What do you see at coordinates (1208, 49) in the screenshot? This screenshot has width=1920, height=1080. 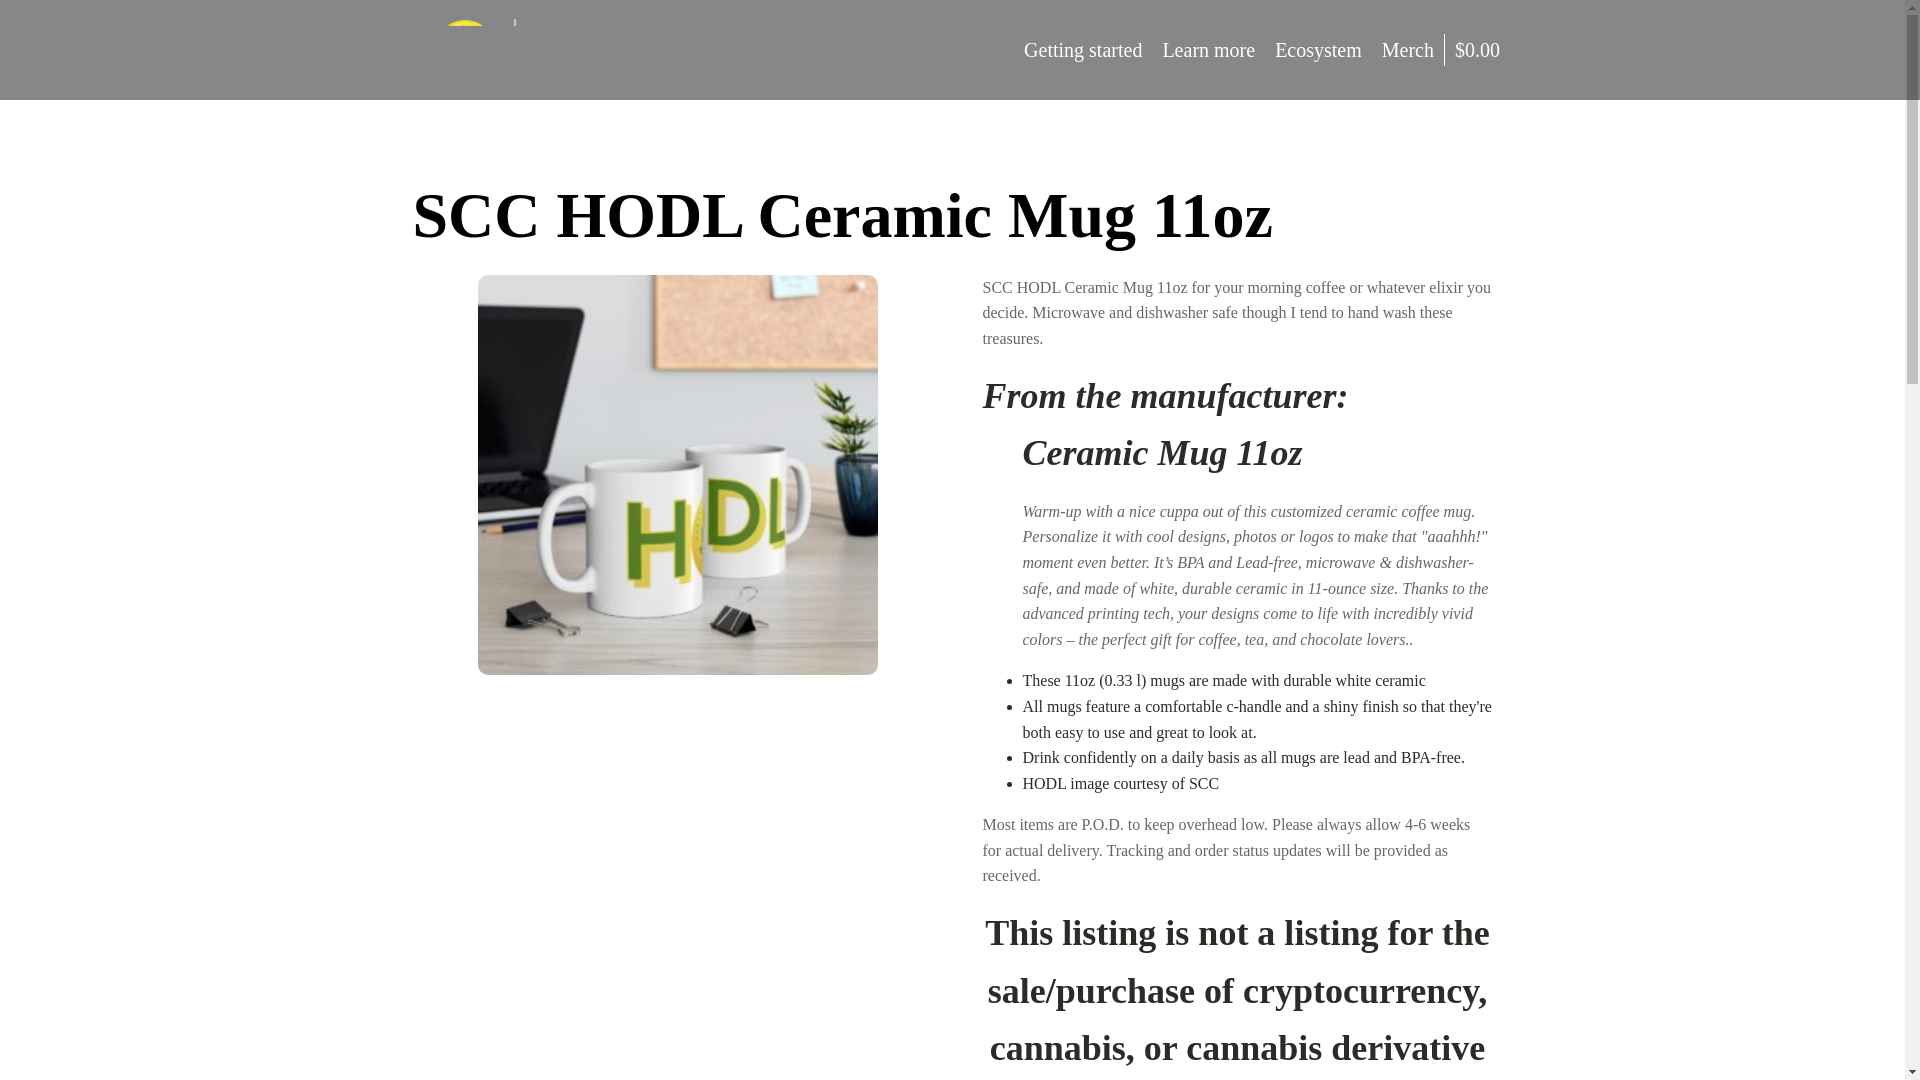 I see `Learn more` at bounding box center [1208, 49].